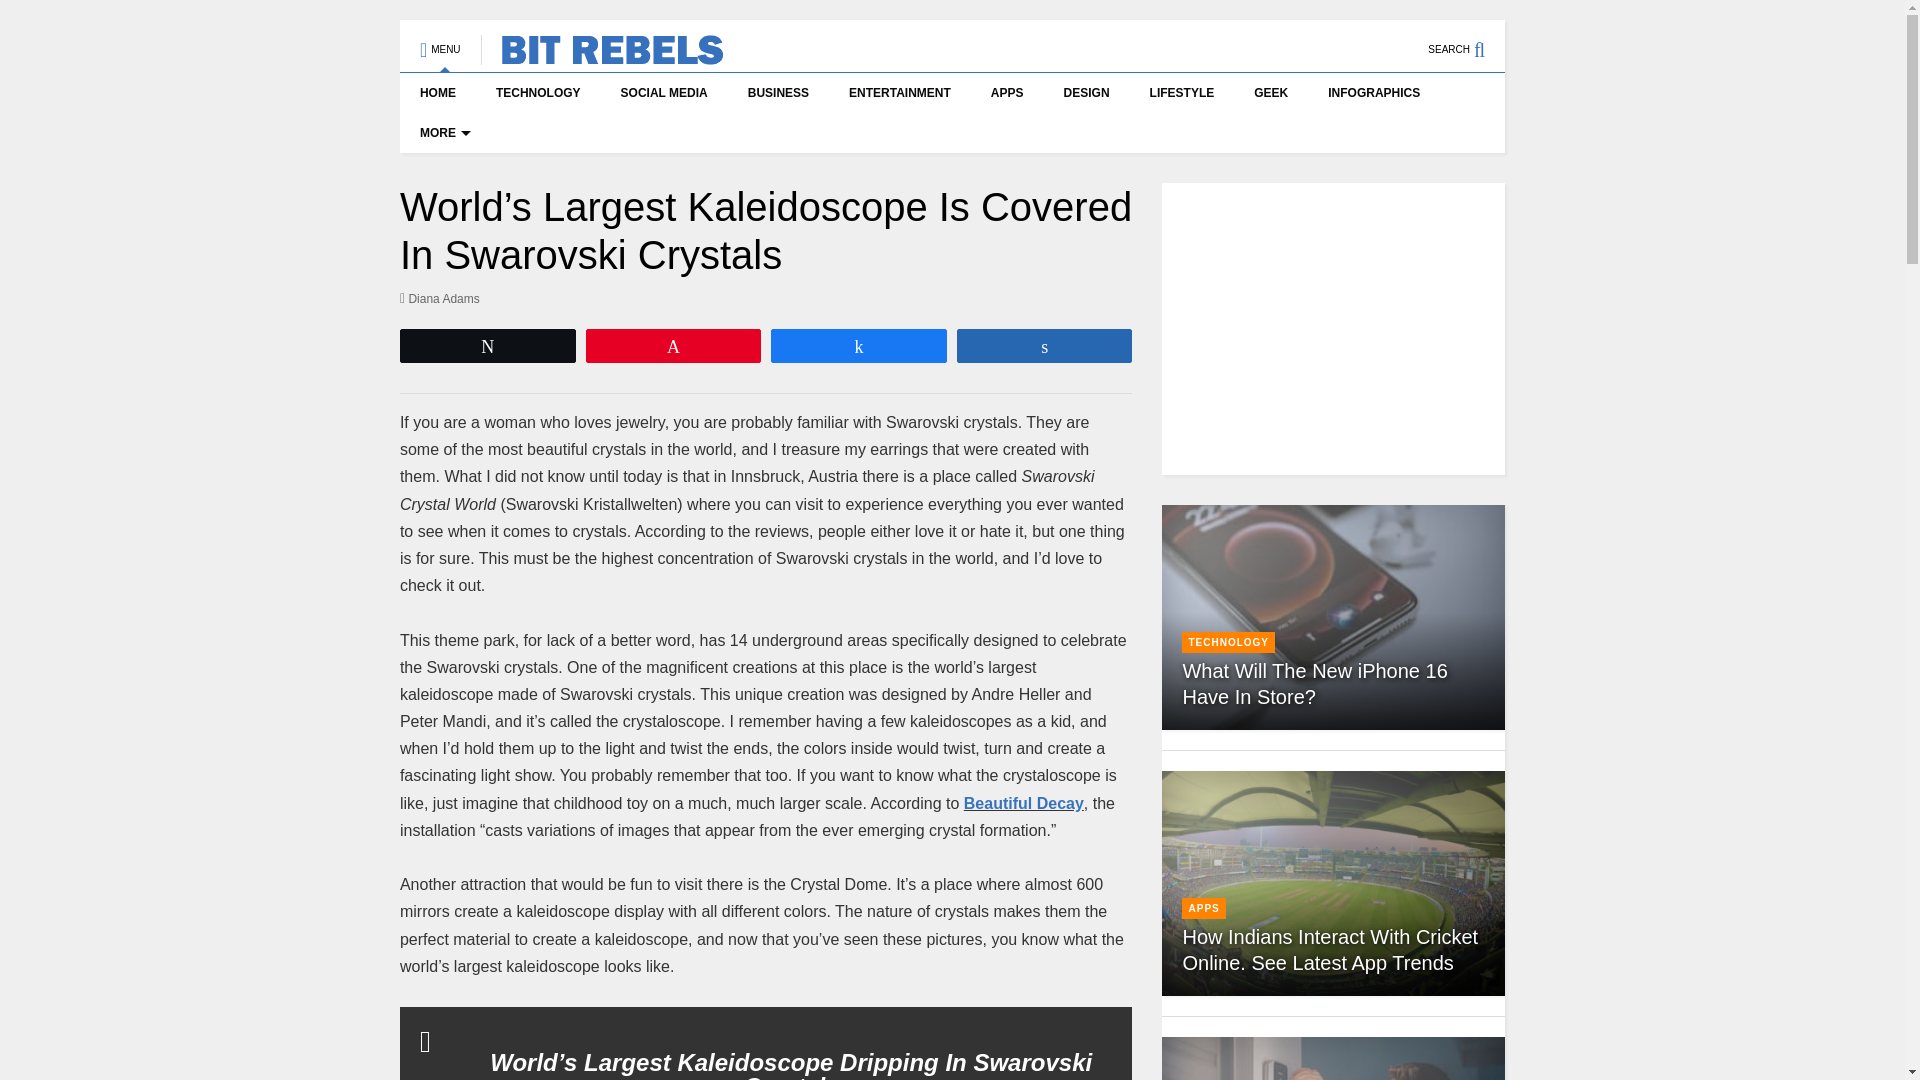  Describe the element at coordinates (900, 93) in the screenshot. I see `ENTERTAINMENT` at that location.